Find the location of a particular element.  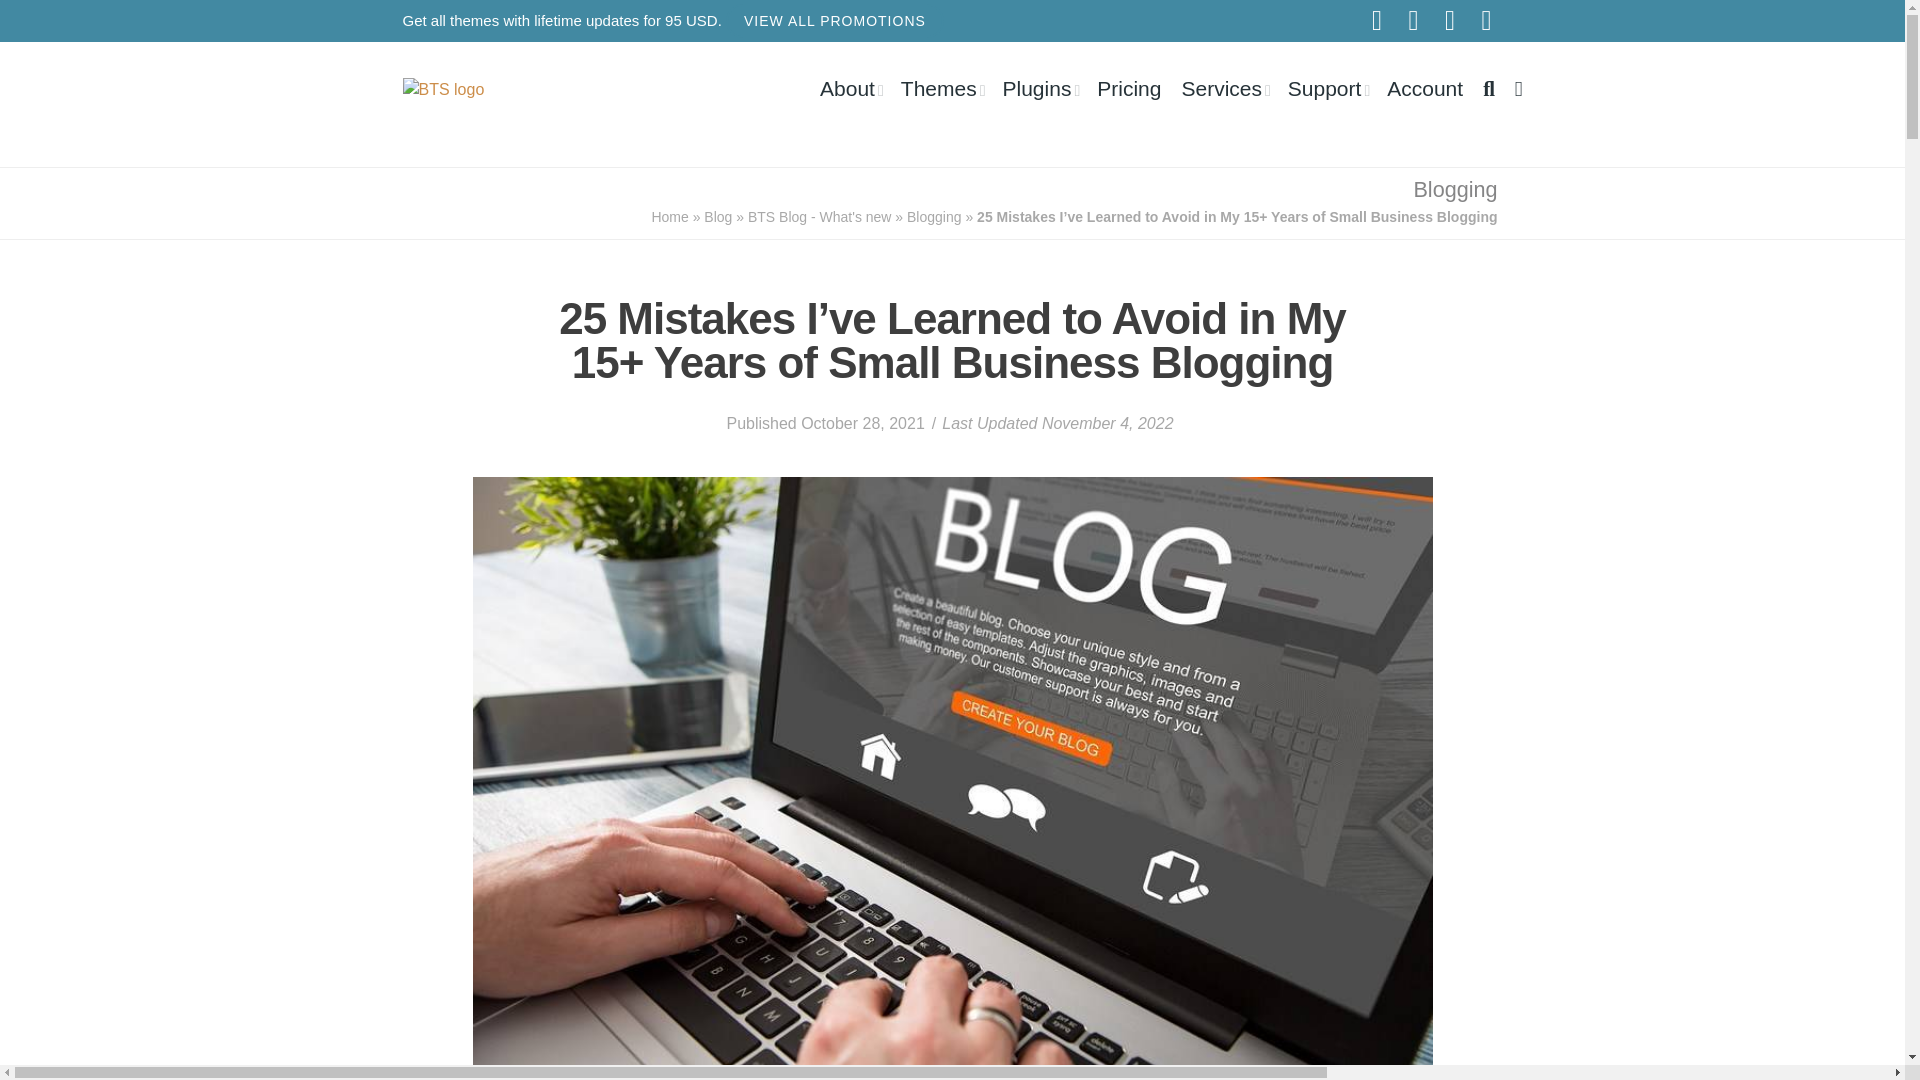

Our Free and Premium WordPress Themes is located at coordinates (942, 88).